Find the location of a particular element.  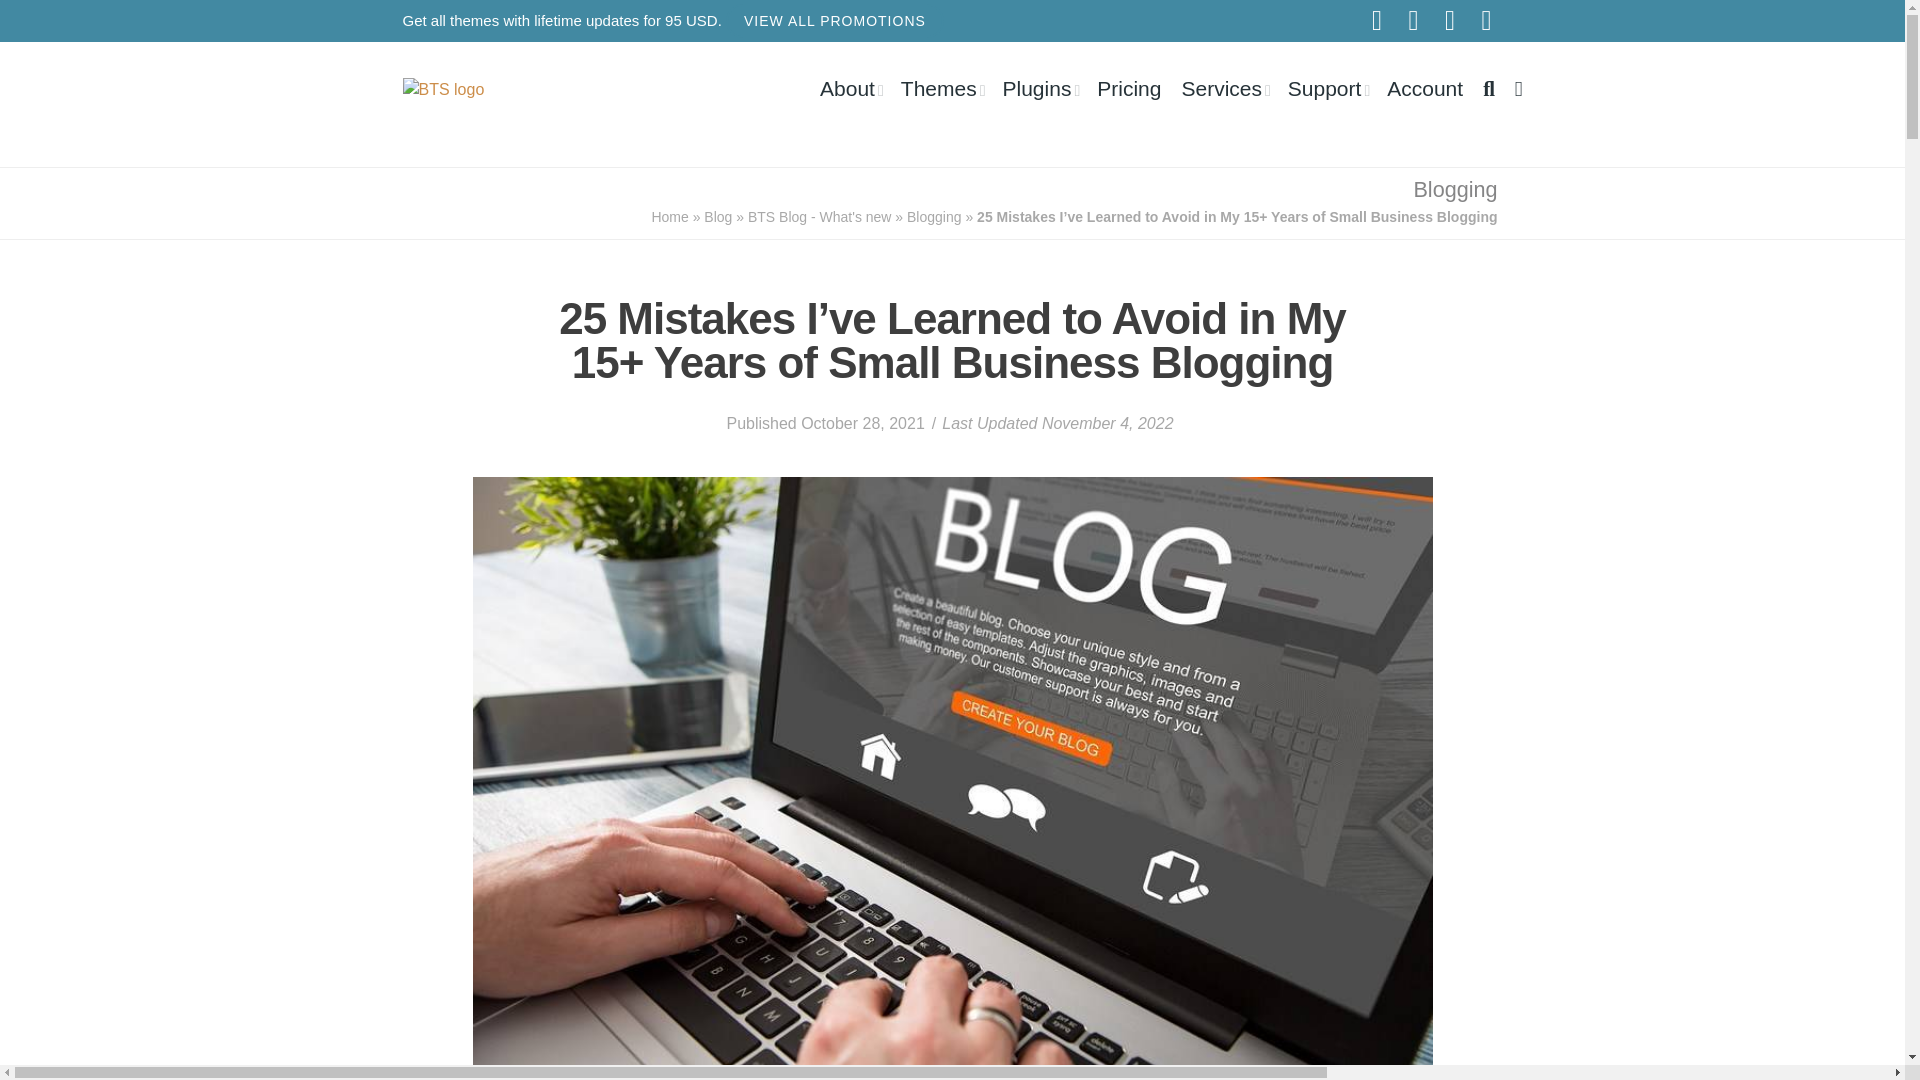

Our Free and Premium WordPress Themes is located at coordinates (942, 88).